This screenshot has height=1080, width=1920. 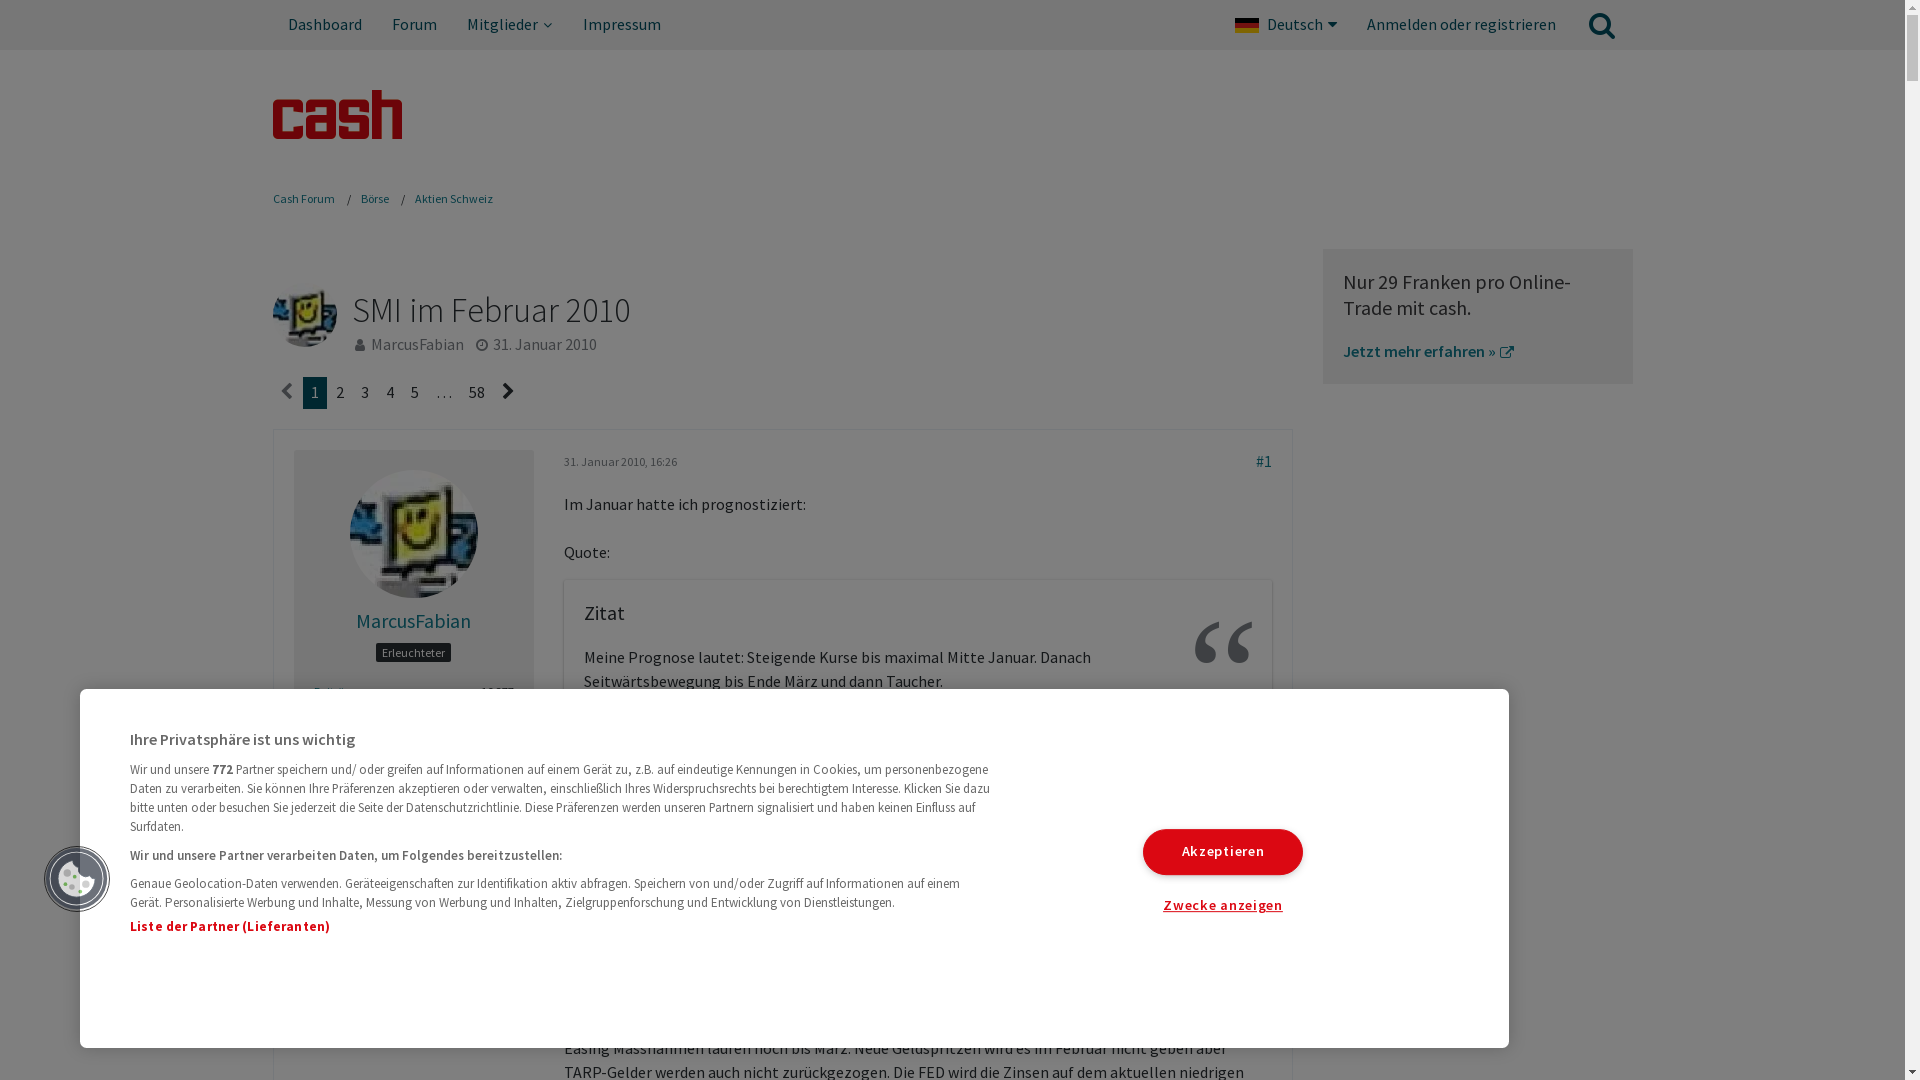 What do you see at coordinates (364, 393) in the screenshot?
I see `3` at bounding box center [364, 393].